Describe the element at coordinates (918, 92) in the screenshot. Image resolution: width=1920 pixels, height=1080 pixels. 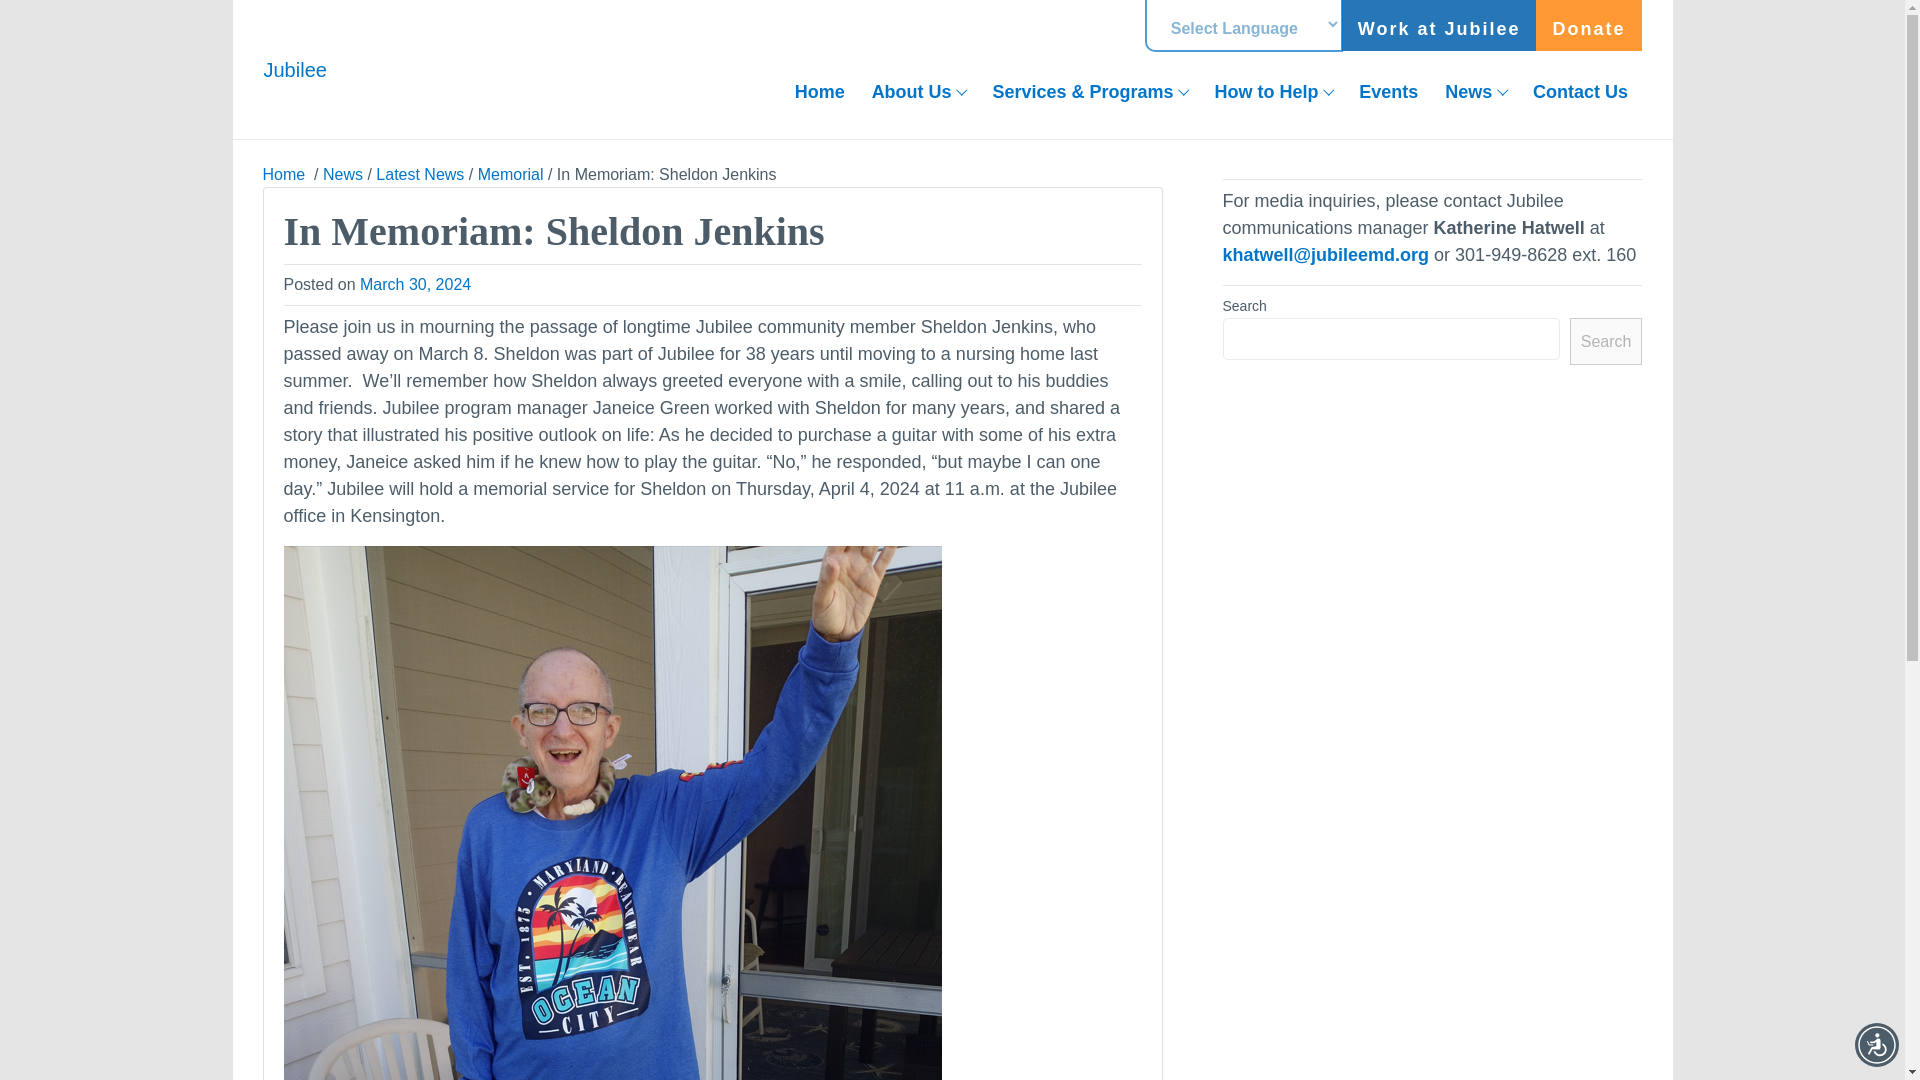
I see `About Us` at that location.